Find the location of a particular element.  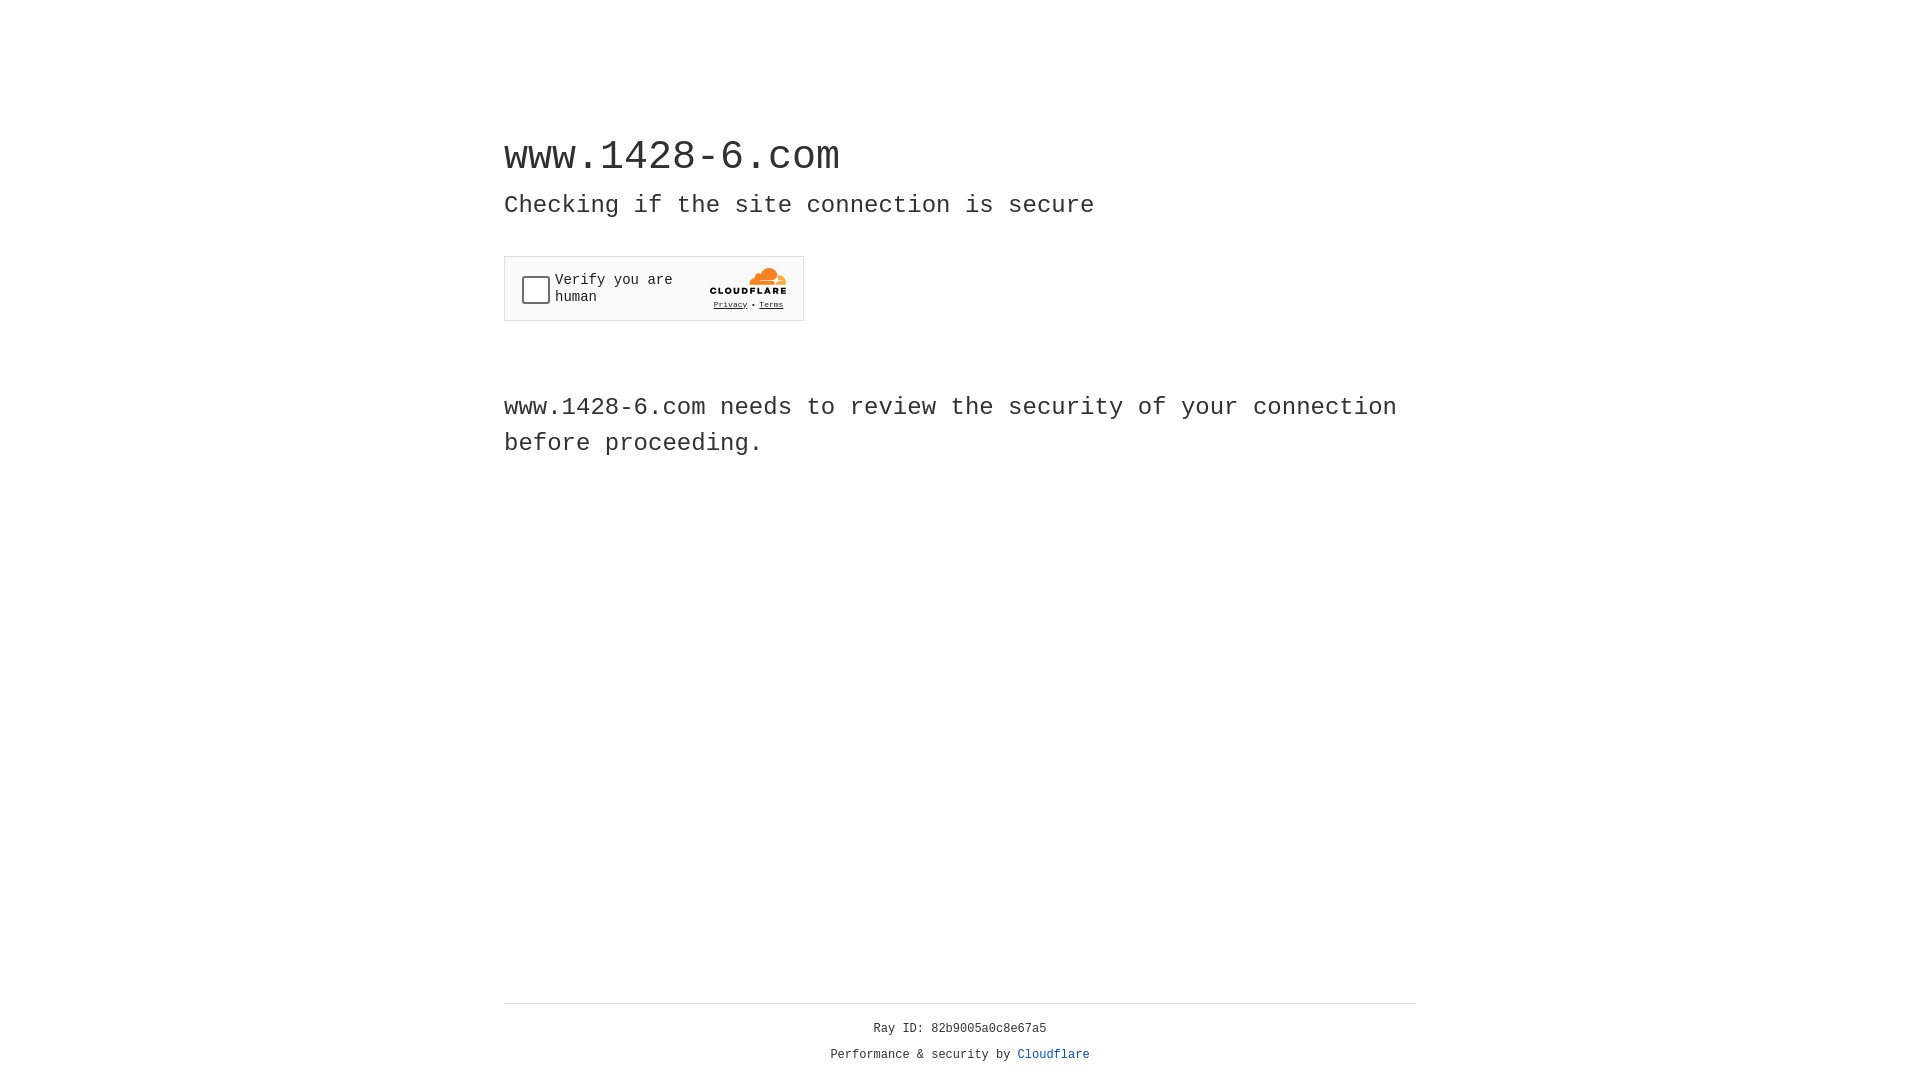

Cloudflare is located at coordinates (1054, 1055).